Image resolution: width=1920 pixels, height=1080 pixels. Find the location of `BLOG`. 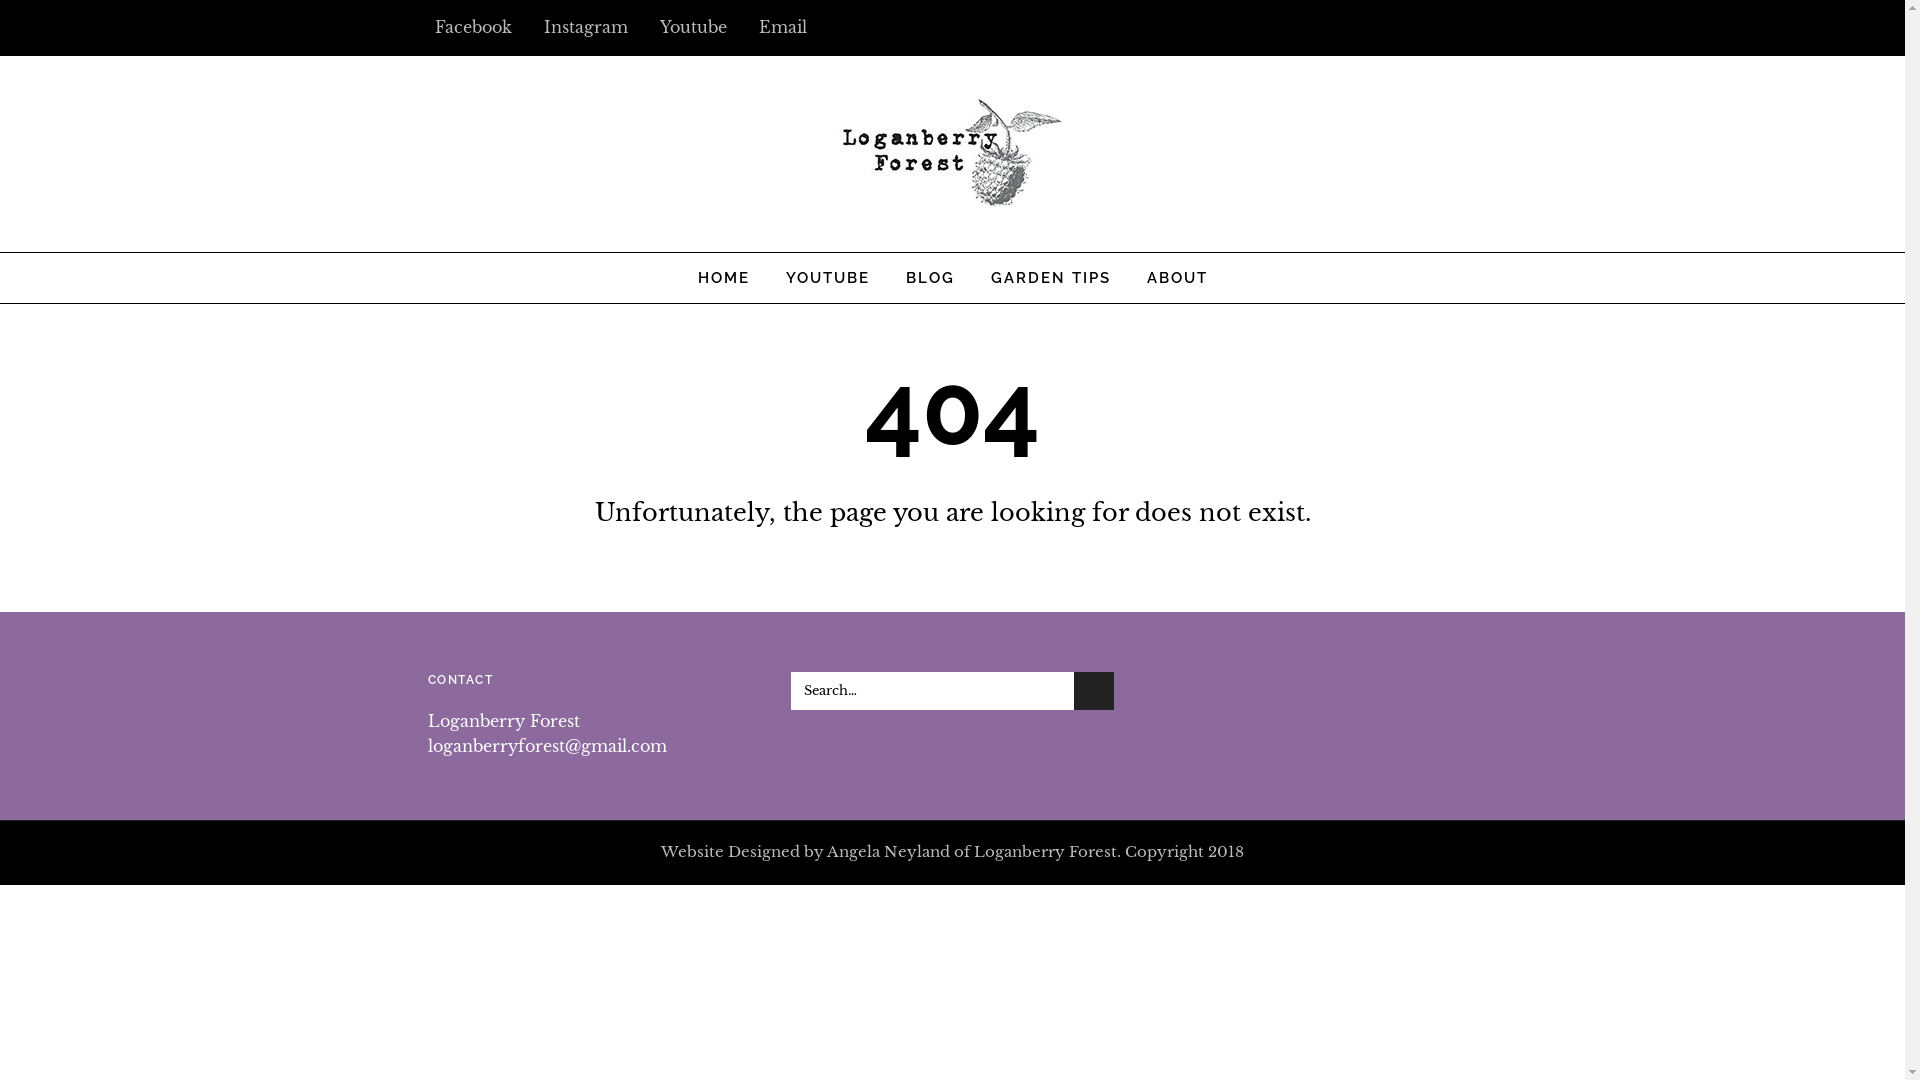

BLOG is located at coordinates (930, 278).